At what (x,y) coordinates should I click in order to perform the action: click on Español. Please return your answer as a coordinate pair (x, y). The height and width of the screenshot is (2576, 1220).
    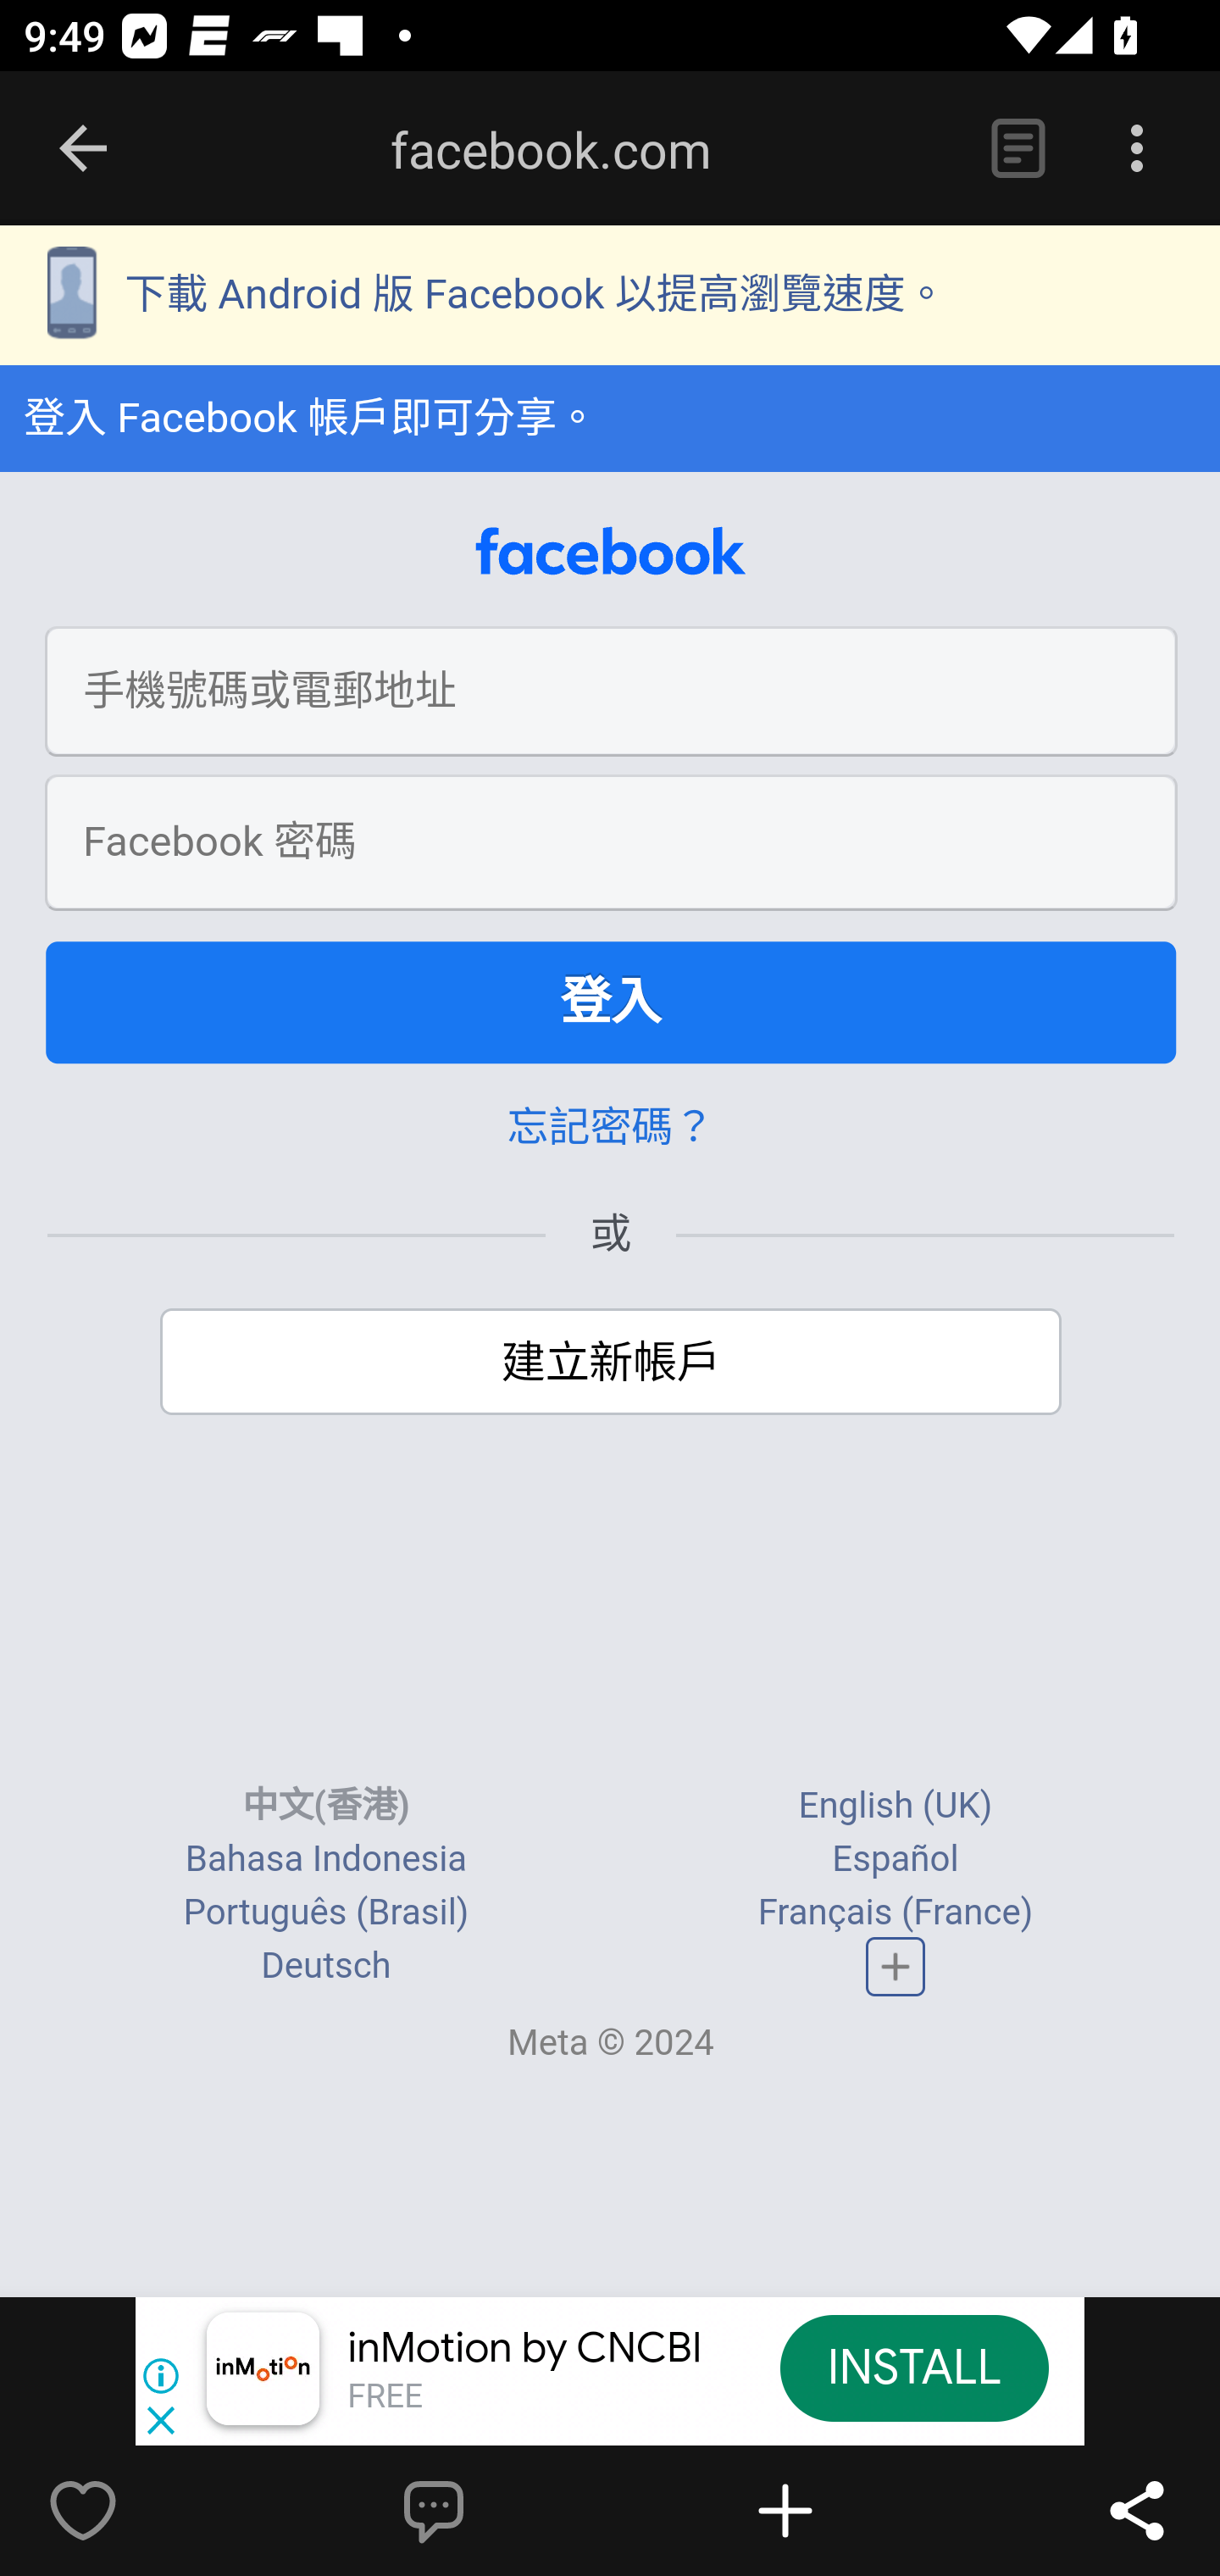
    Looking at the image, I should click on (896, 1861).